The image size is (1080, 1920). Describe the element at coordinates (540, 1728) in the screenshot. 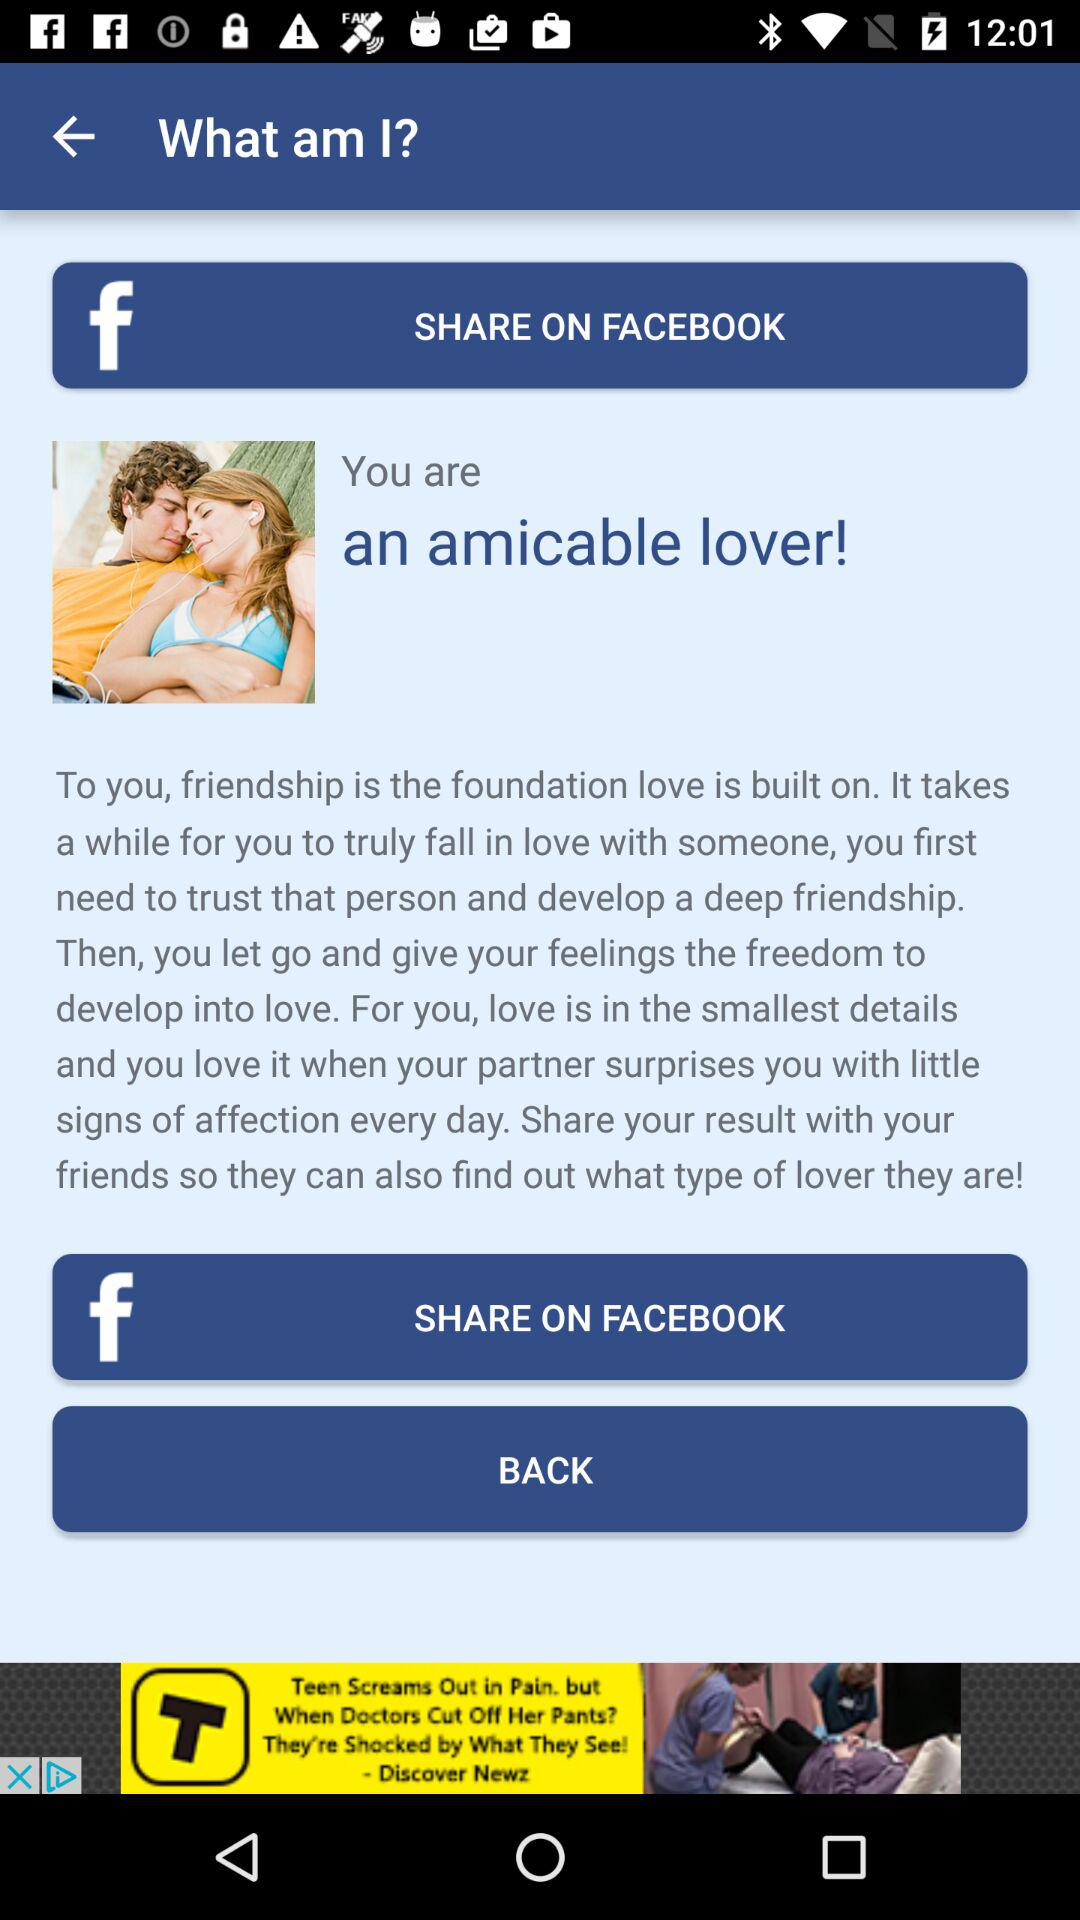

I see `advertisements to watch` at that location.